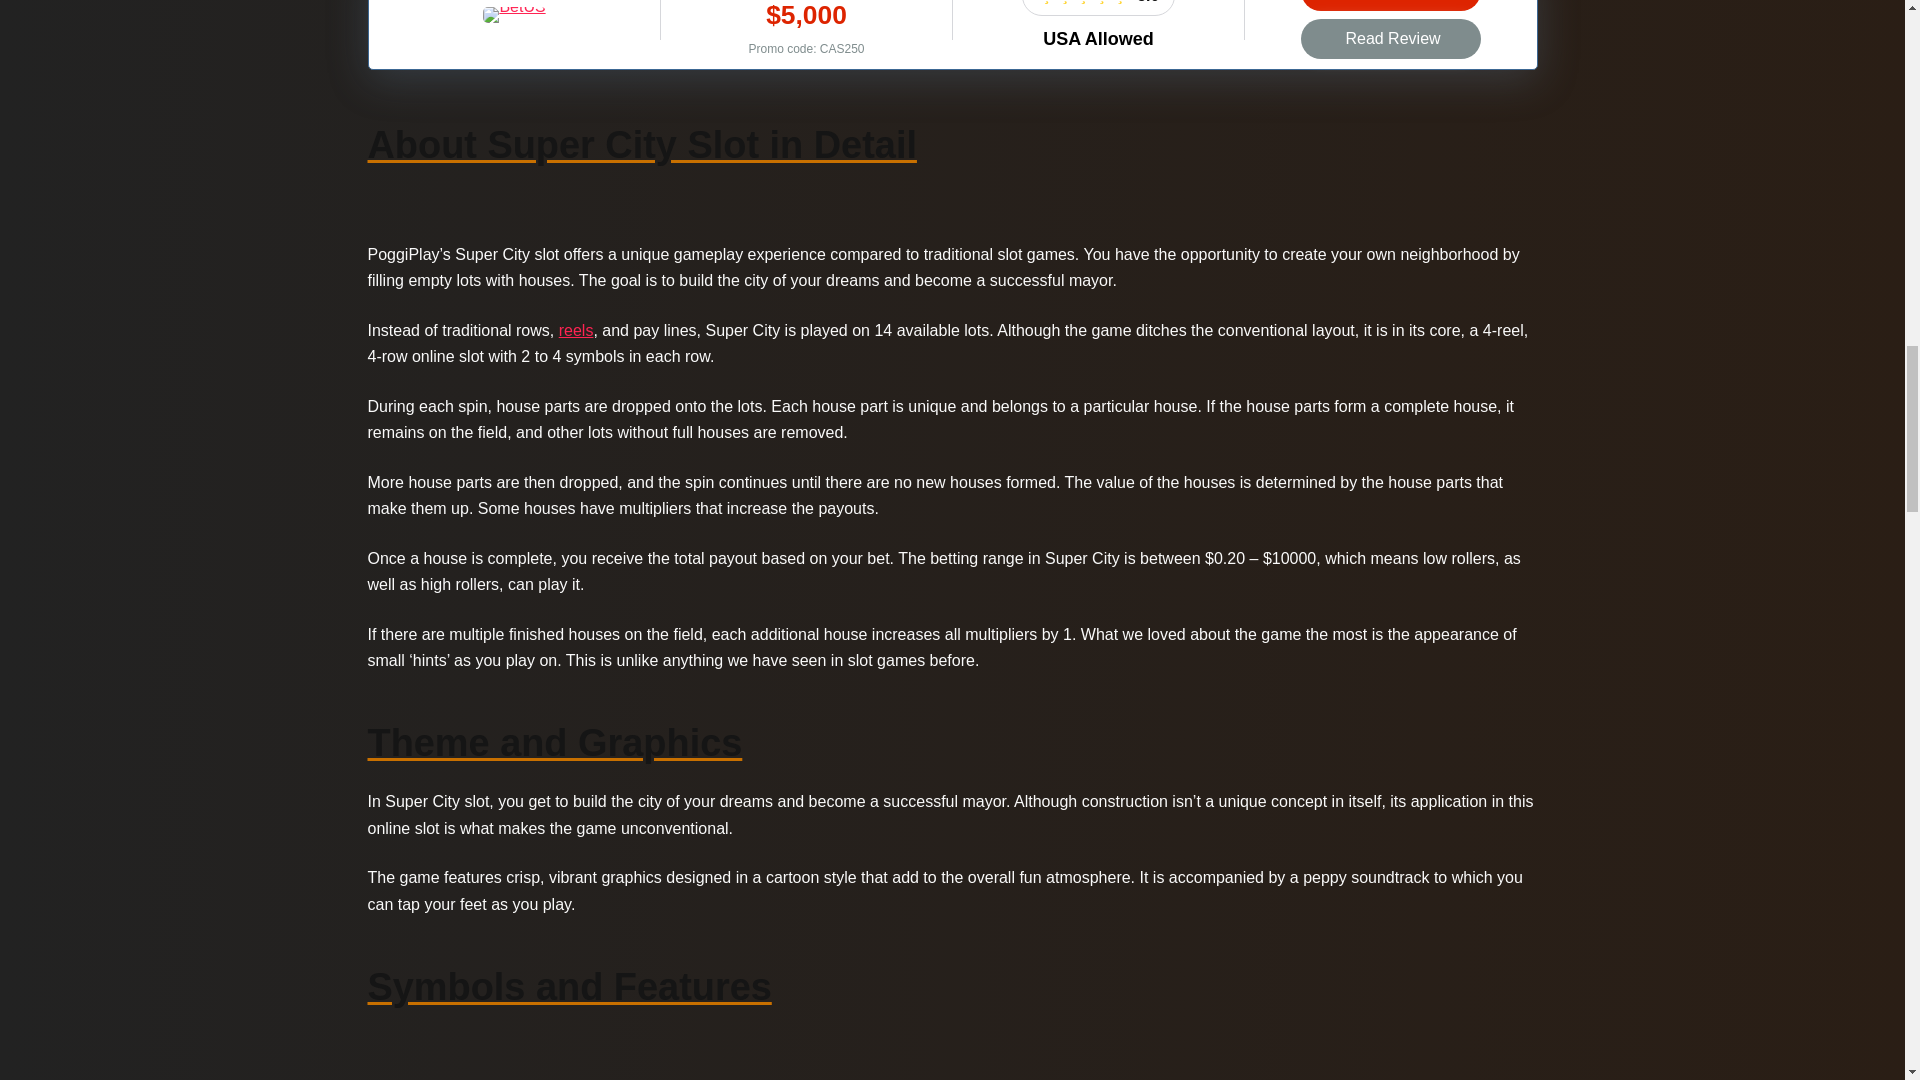 The width and height of the screenshot is (1920, 1080). Describe the element at coordinates (576, 330) in the screenshot. I see `reels` at that location.